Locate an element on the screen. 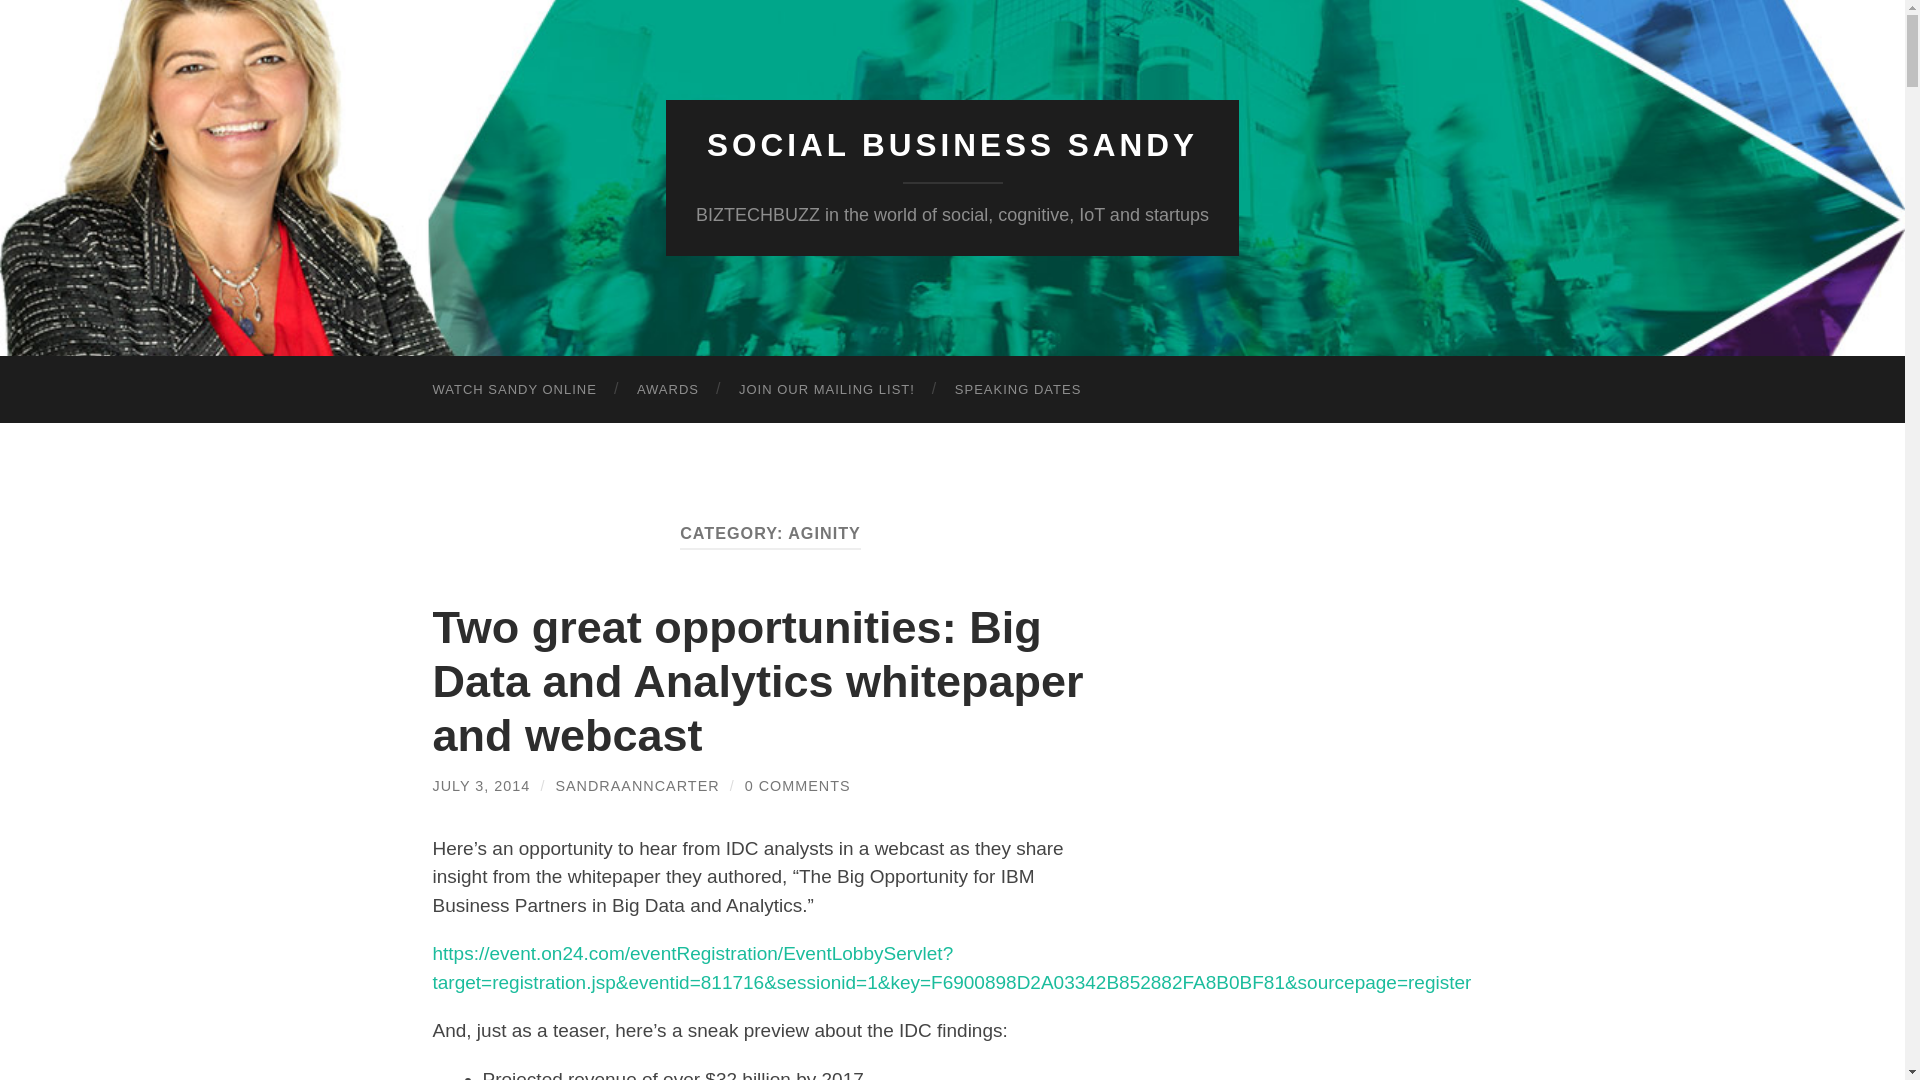  0 COMMENTS is located at coordinates (797, 785).